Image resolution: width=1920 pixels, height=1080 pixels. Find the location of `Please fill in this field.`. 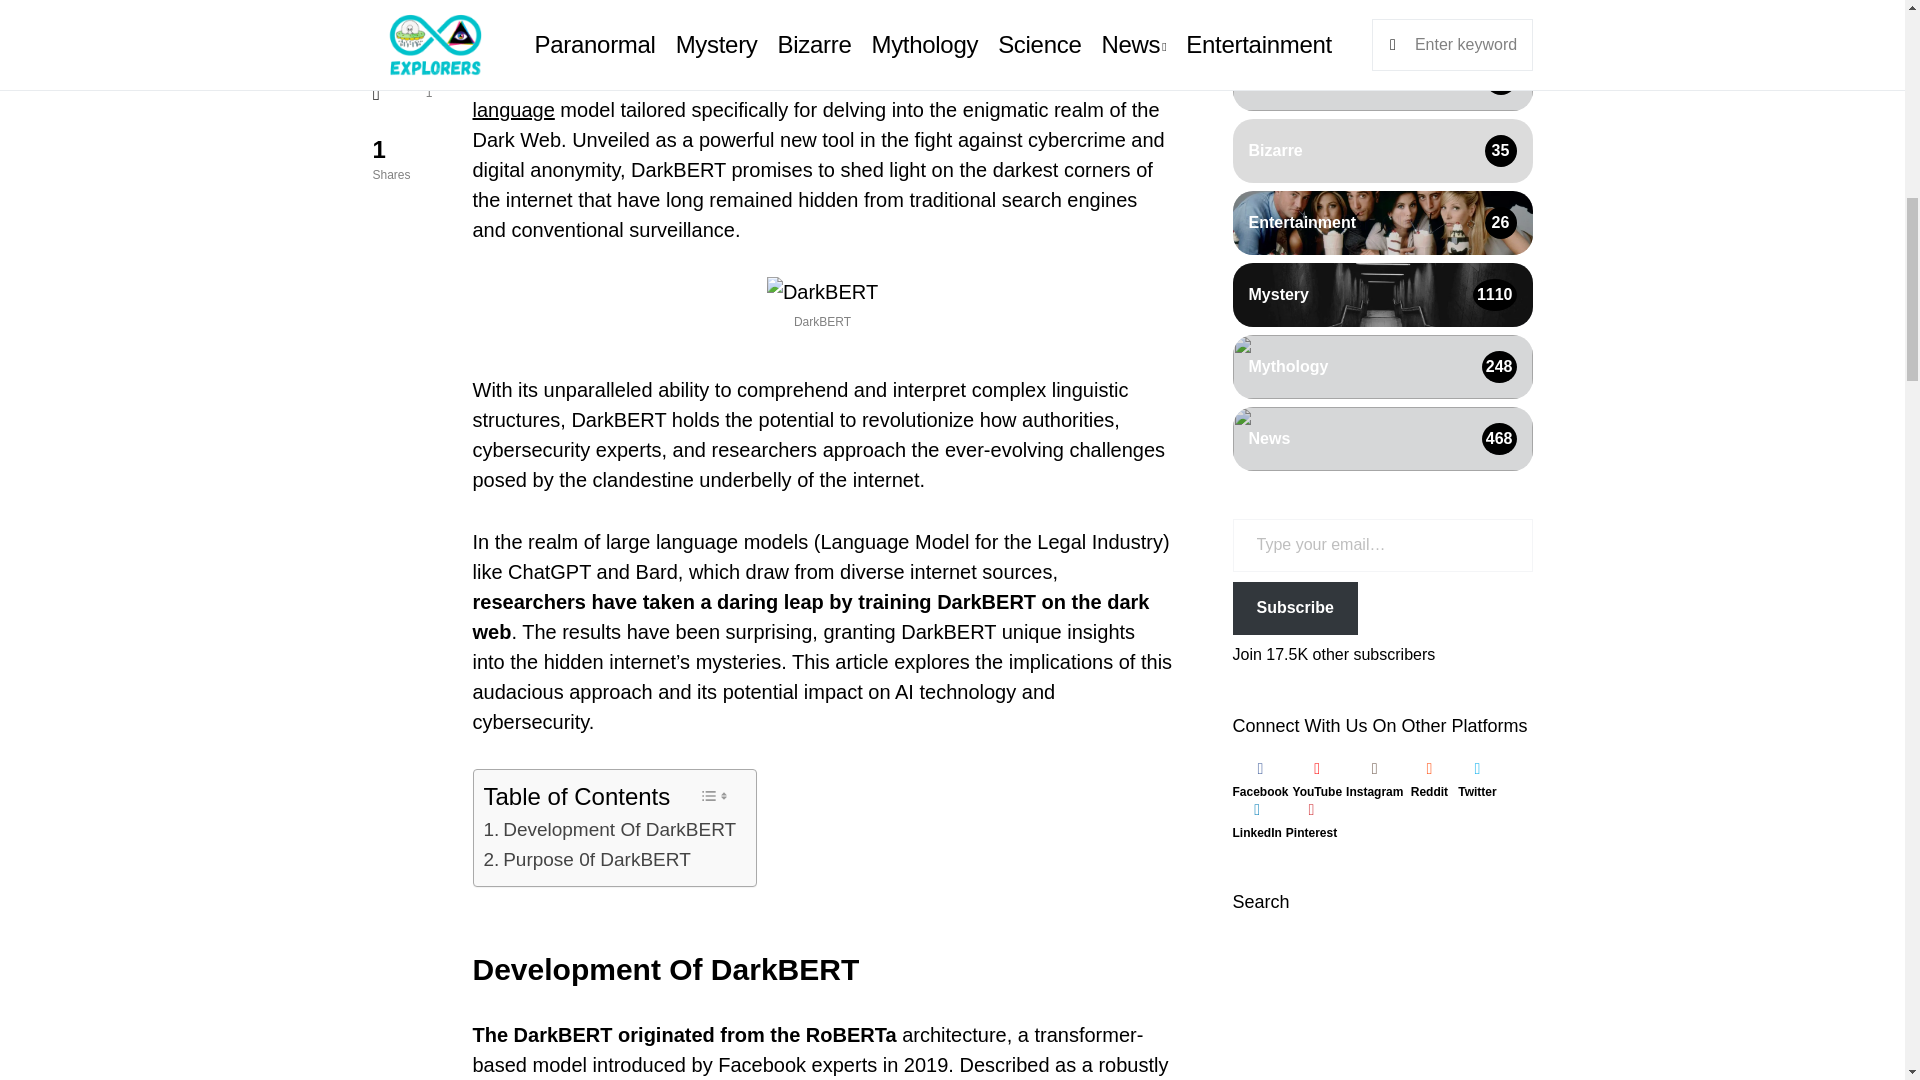

Please fill in this field. is located at coordinates (1382, 218).